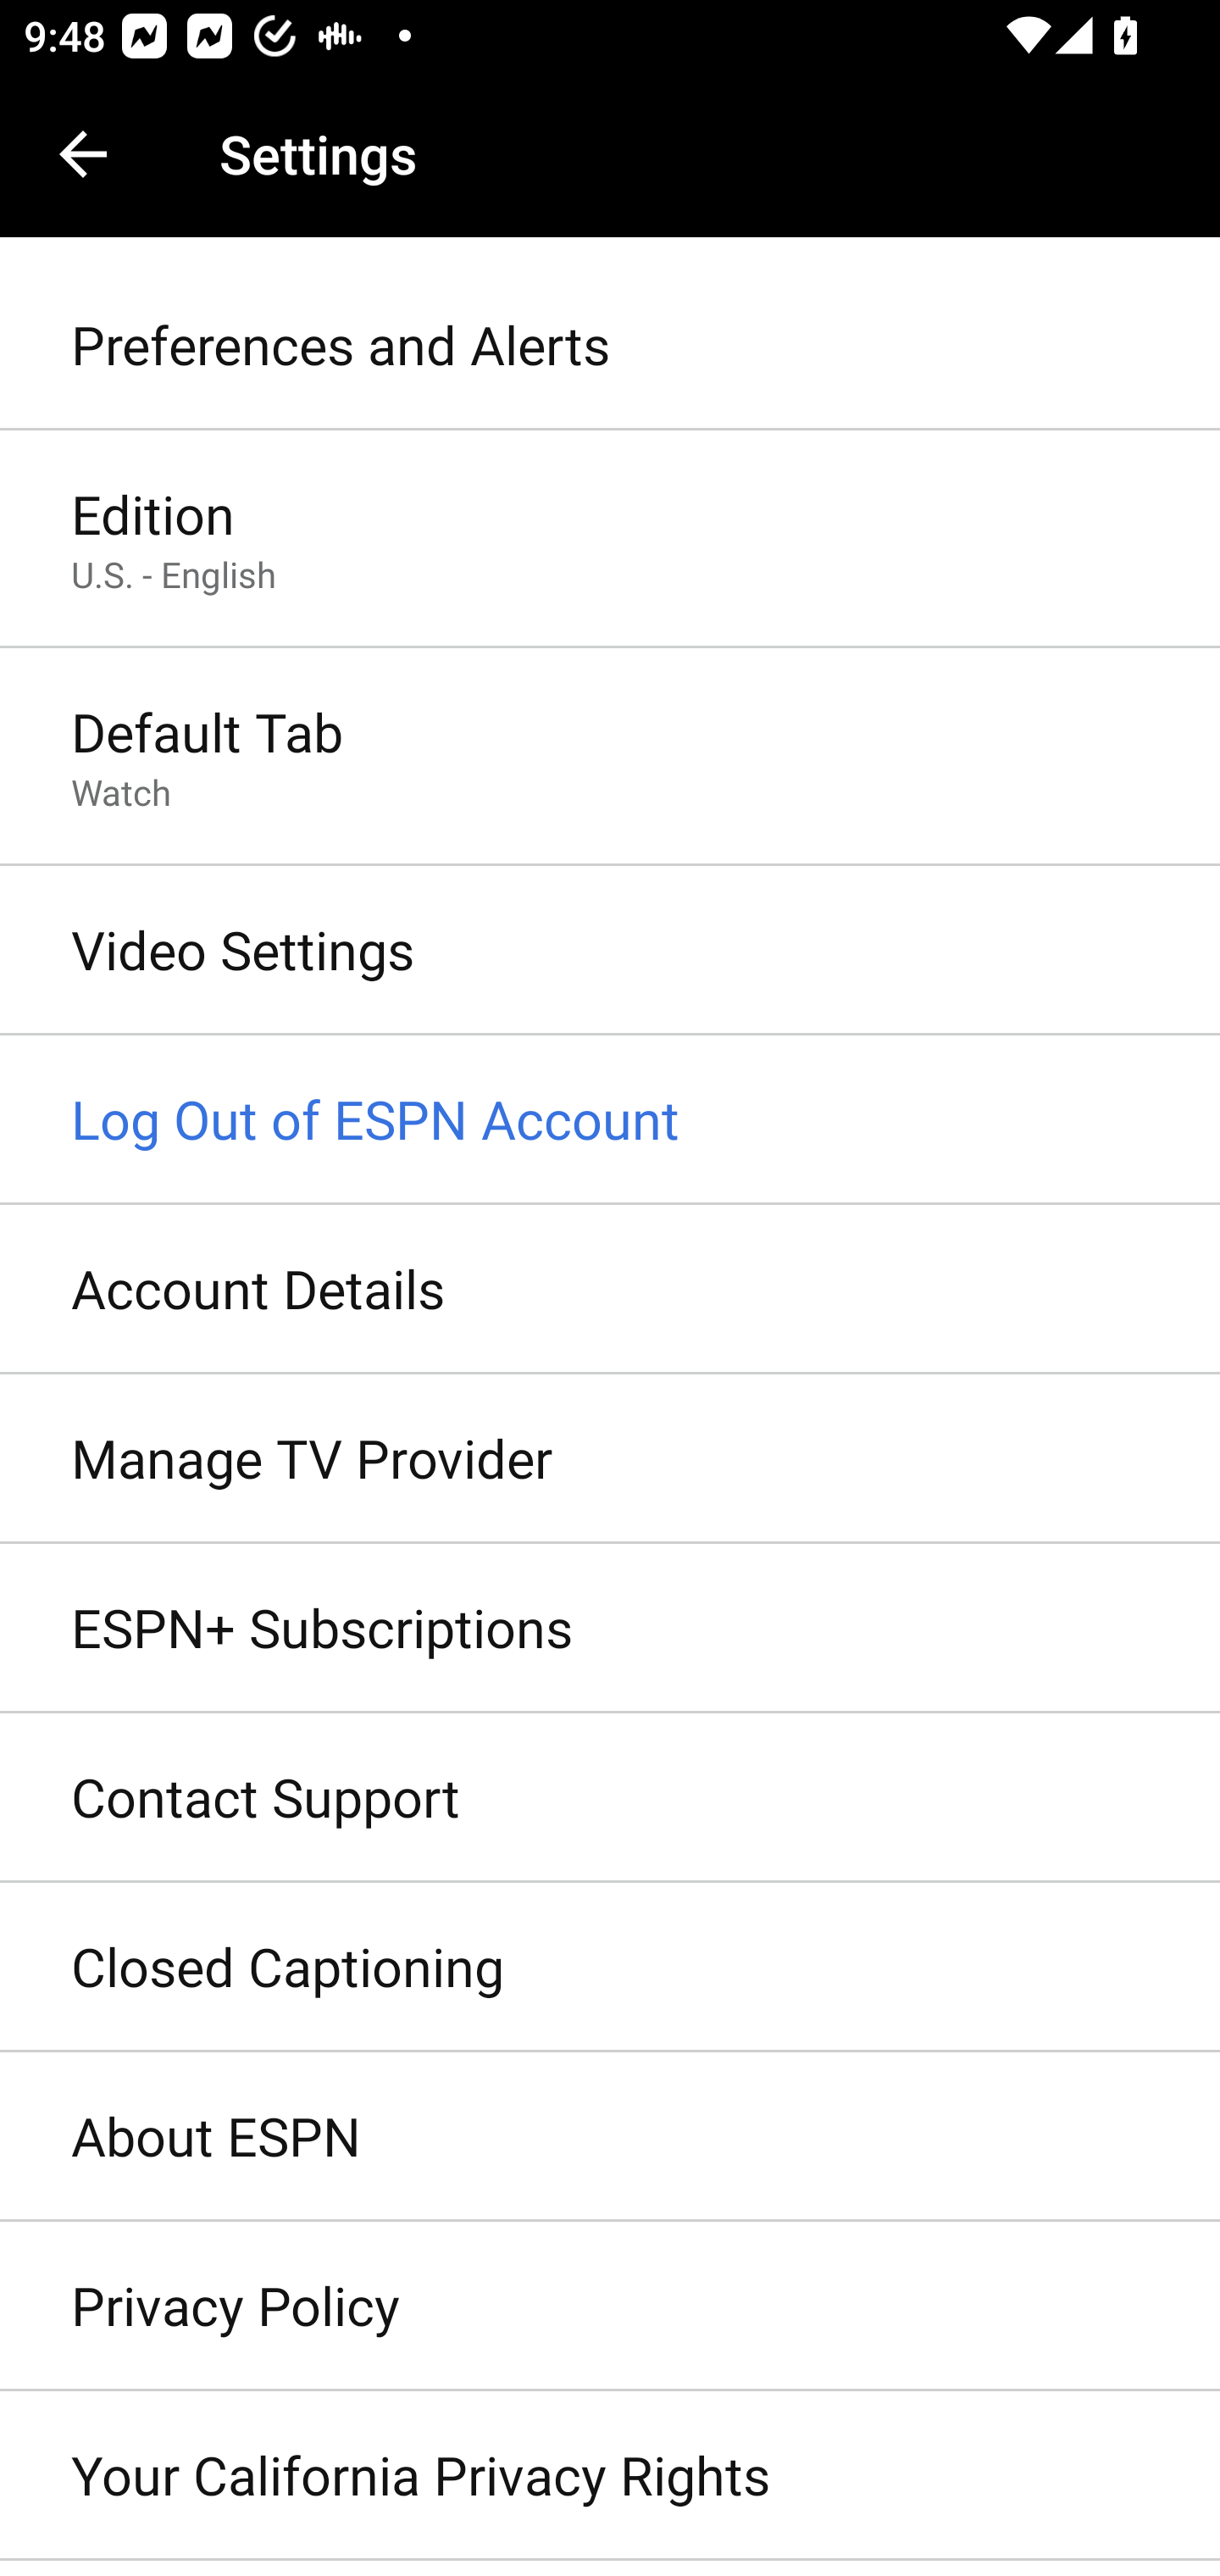 Image resolution: width=1220 pixels, height=2576 pixels. Describe the element at coordinates (610, 1461) in the screenshot. I see `Manage TV Provider` at that location.